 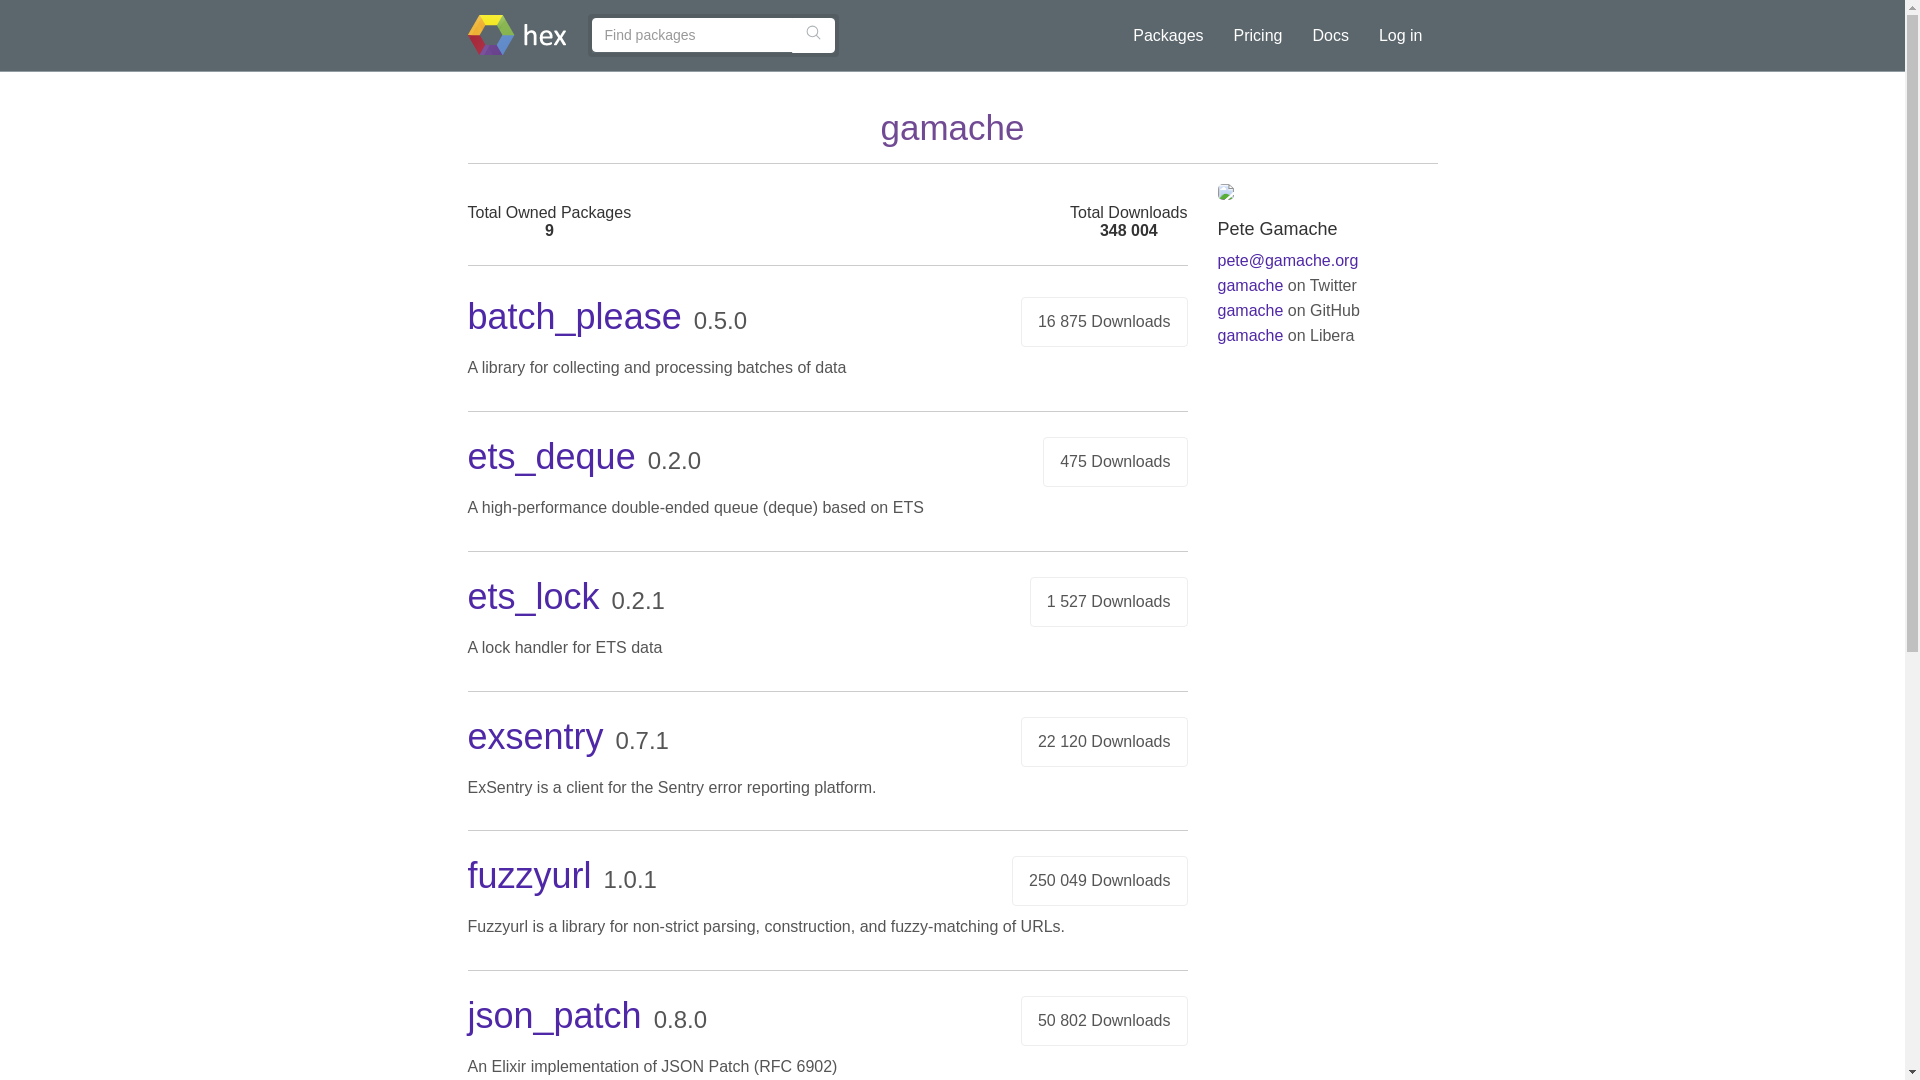 I want to click on Log in, so click(x=1400, y=35).